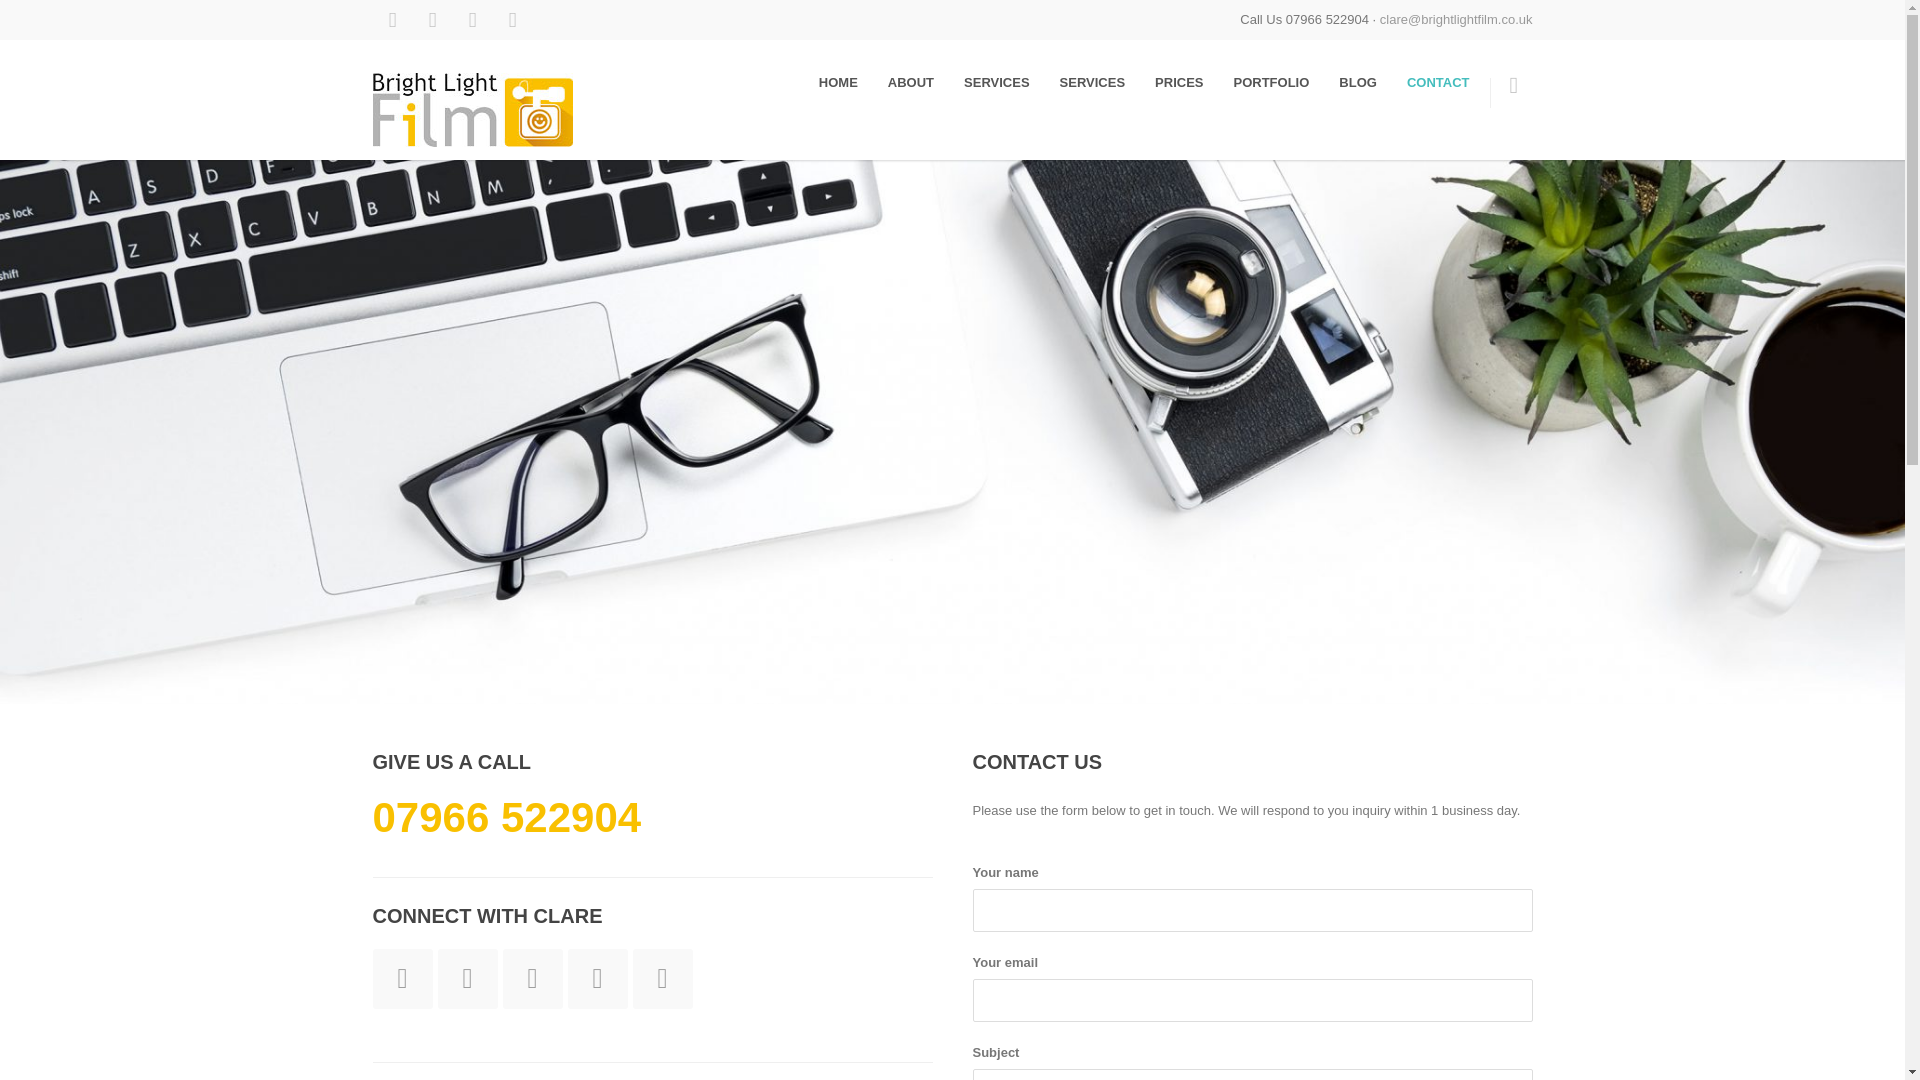 The image size is (1920, 1080). What do you see at coordinates (1358, 82) in the screenshot?
I see `BLOG` at bounding box center [1358, 82].